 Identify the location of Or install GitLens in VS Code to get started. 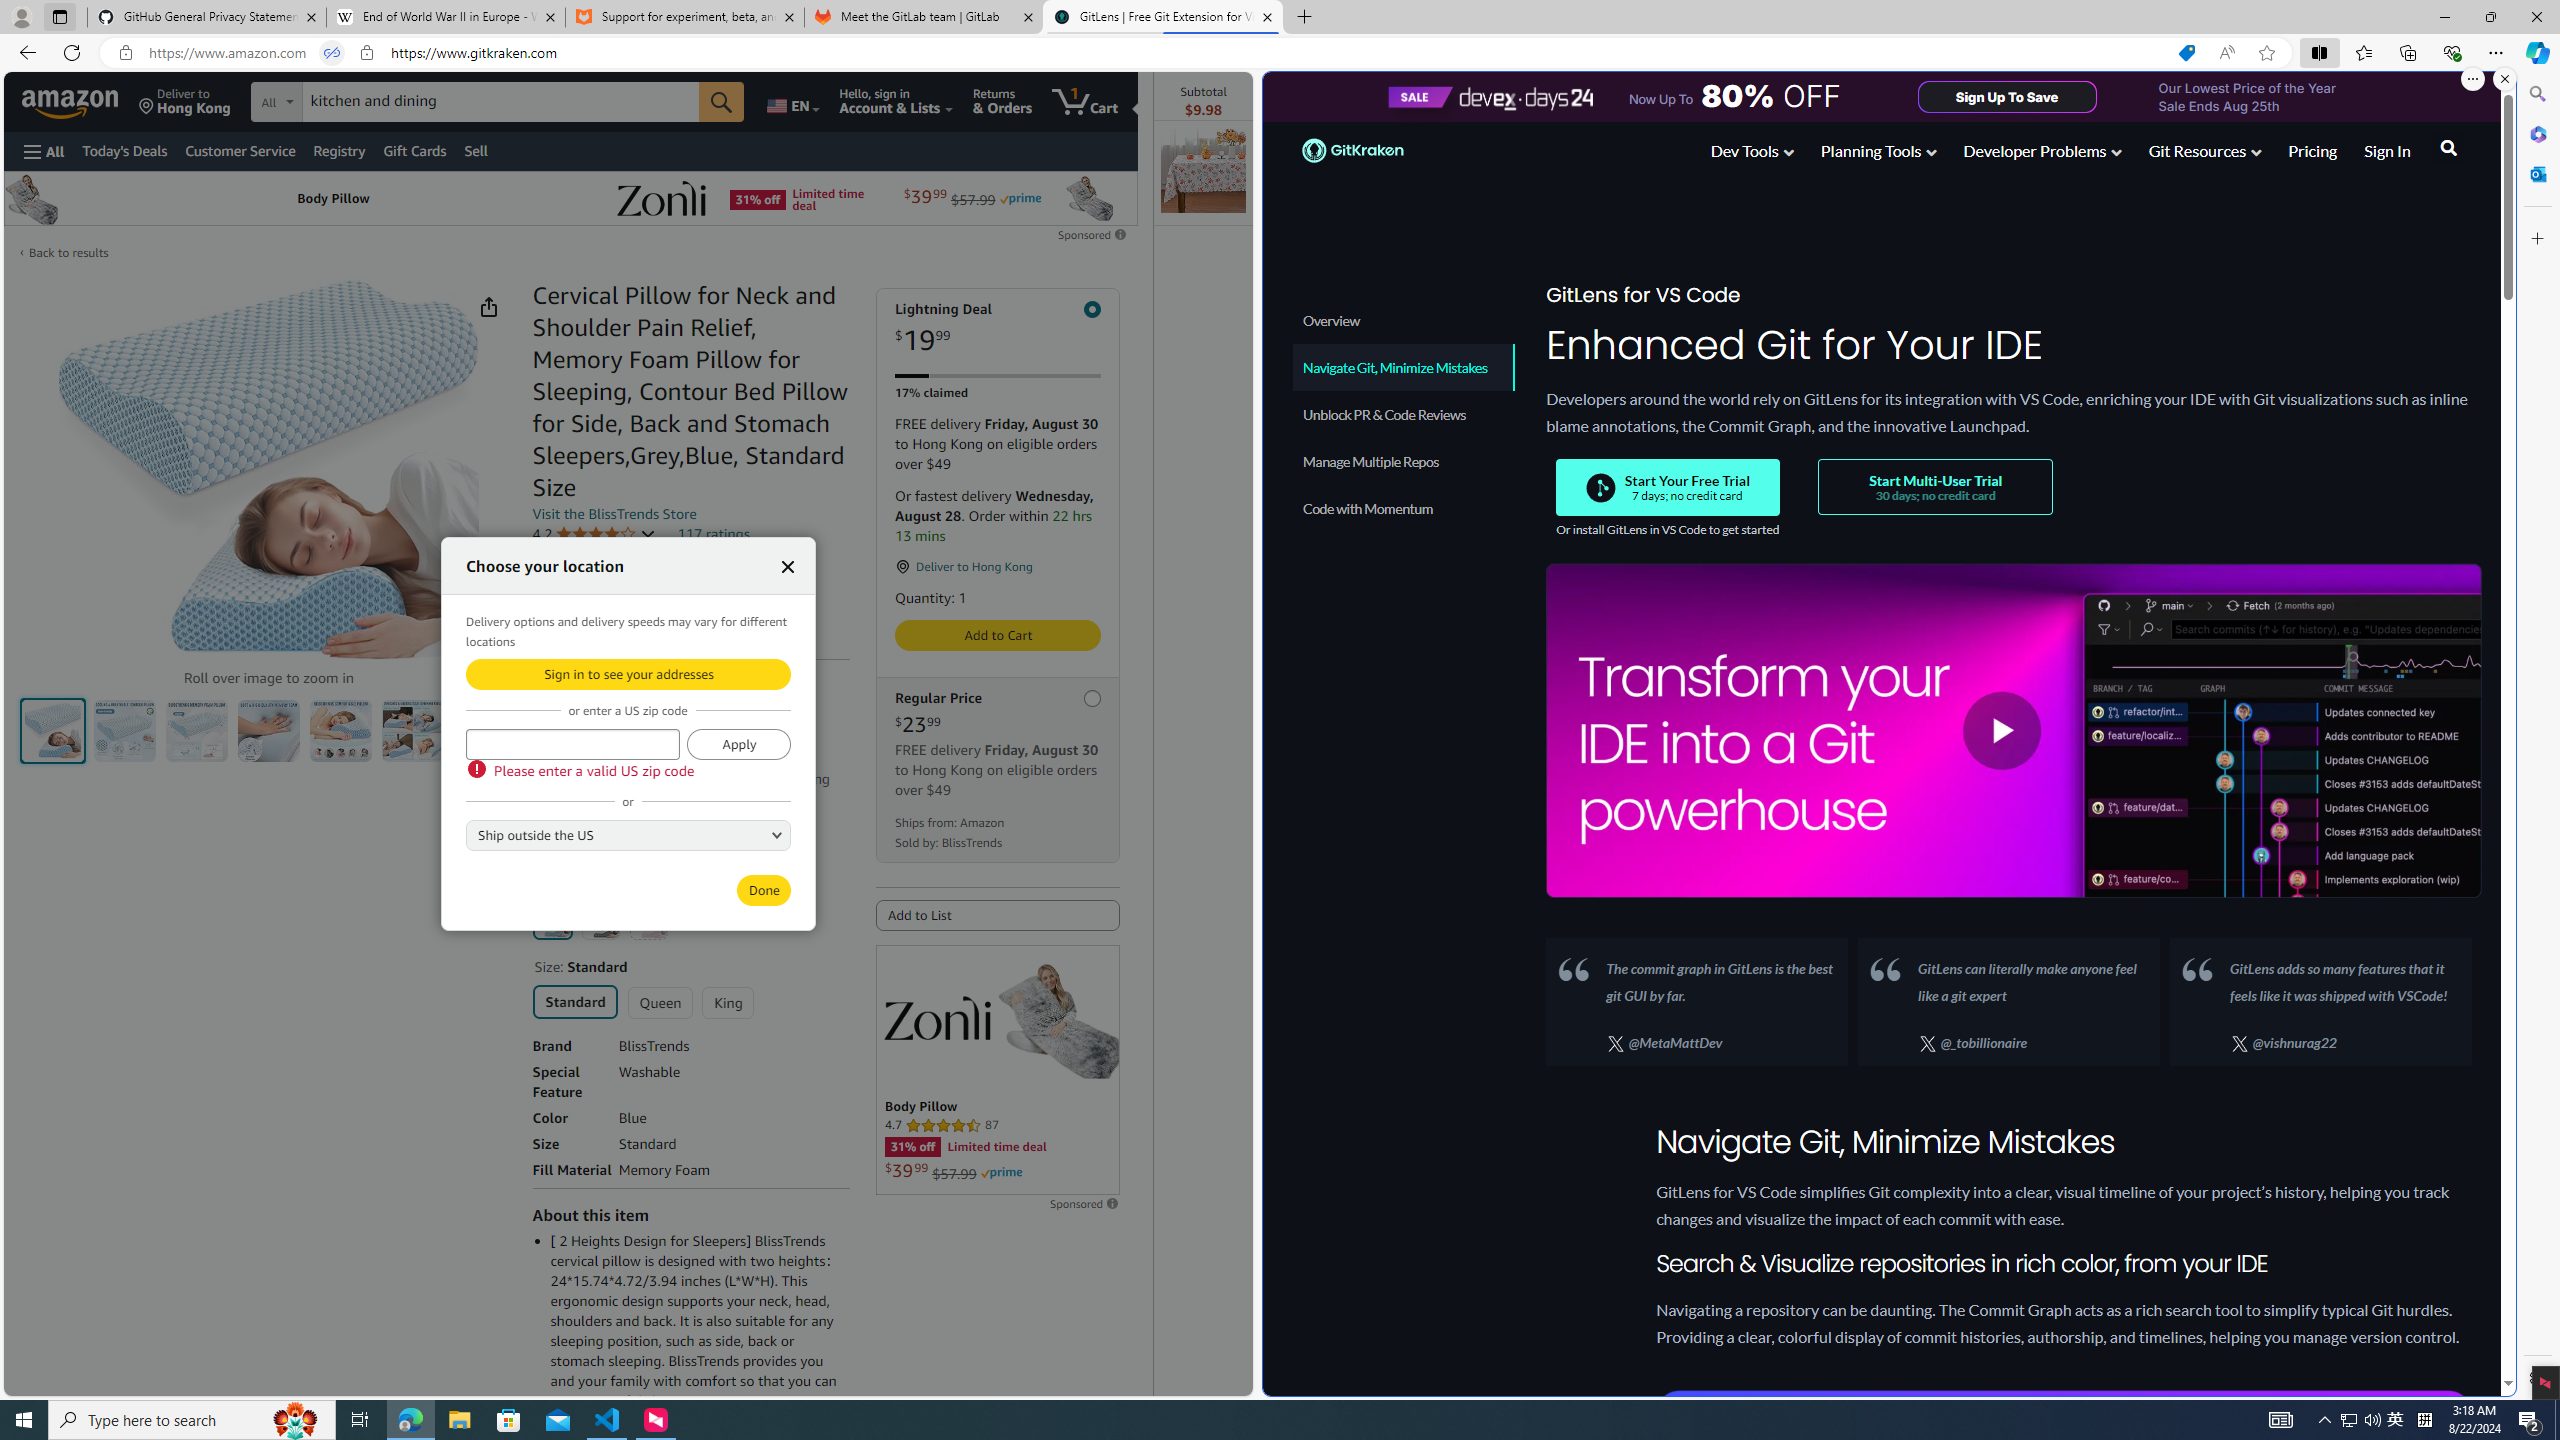
(1668, 529).